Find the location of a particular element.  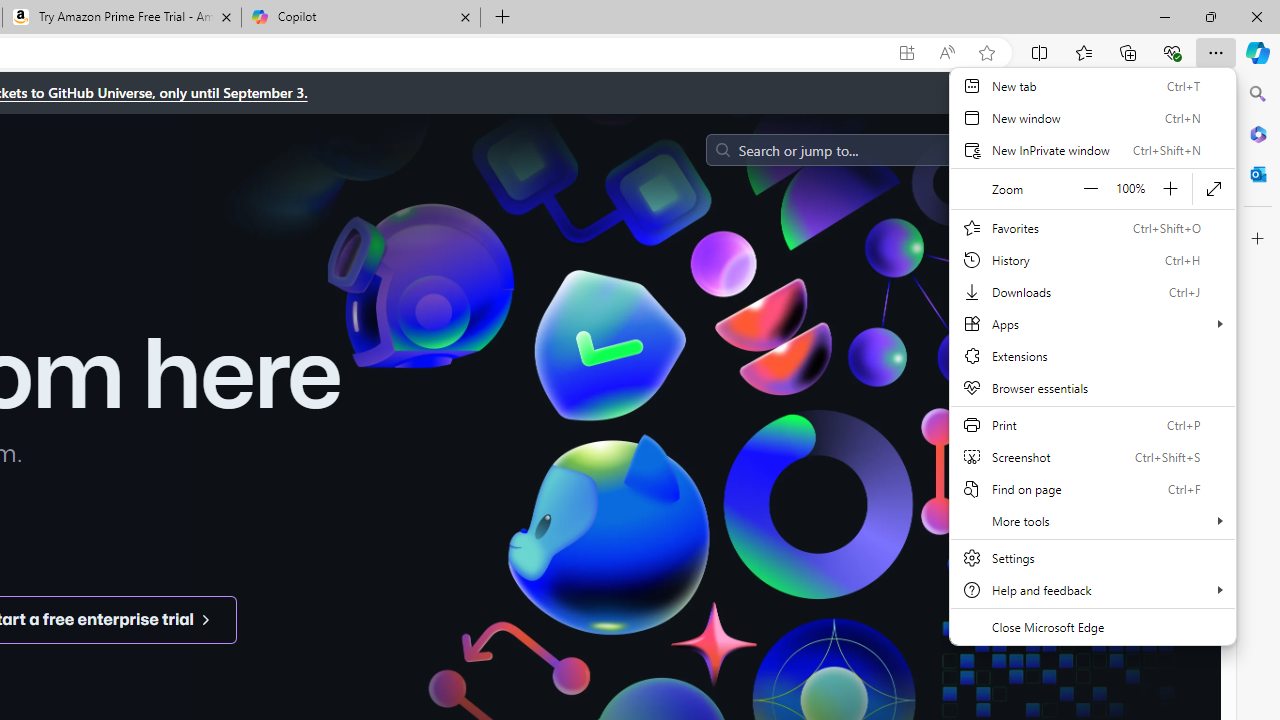

Zoom in (Ctrl+Plus key) is located at coordinates (1170, 188).